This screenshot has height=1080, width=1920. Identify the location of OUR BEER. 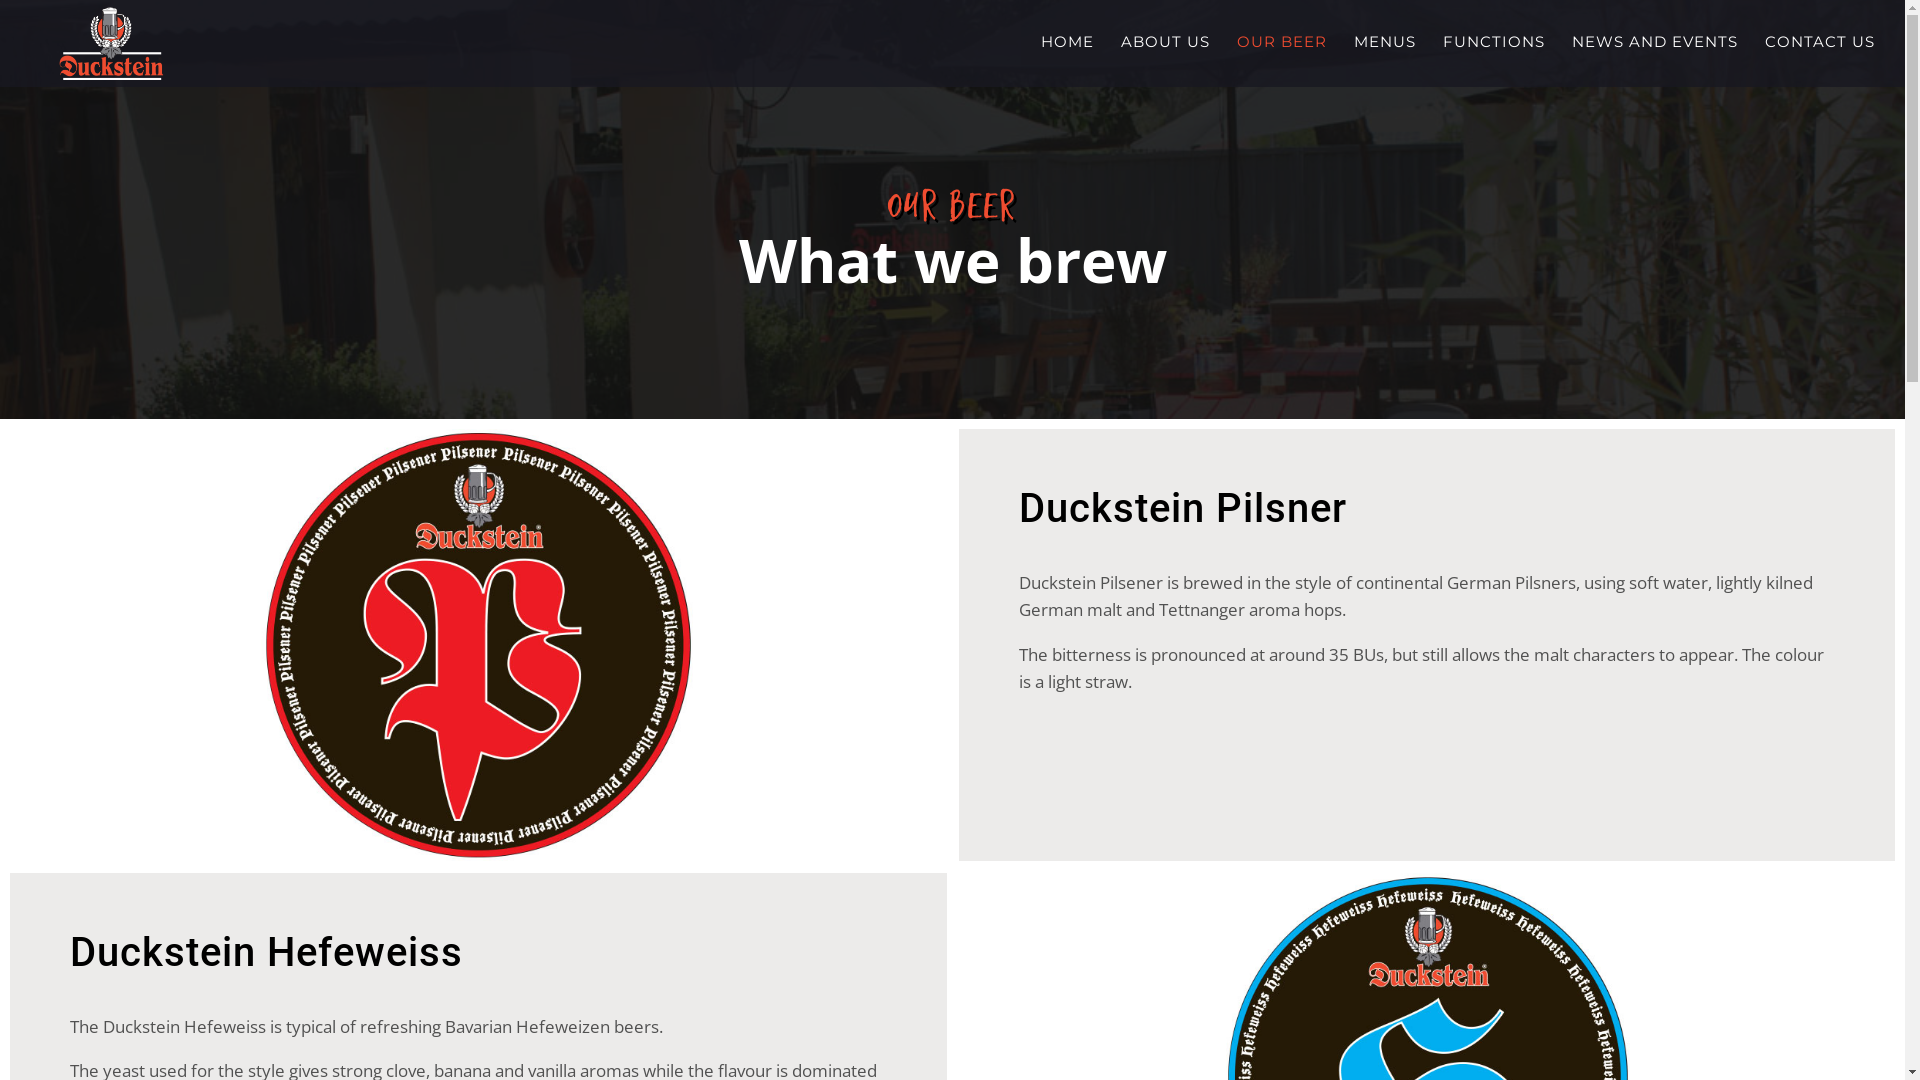
(1282, 61).